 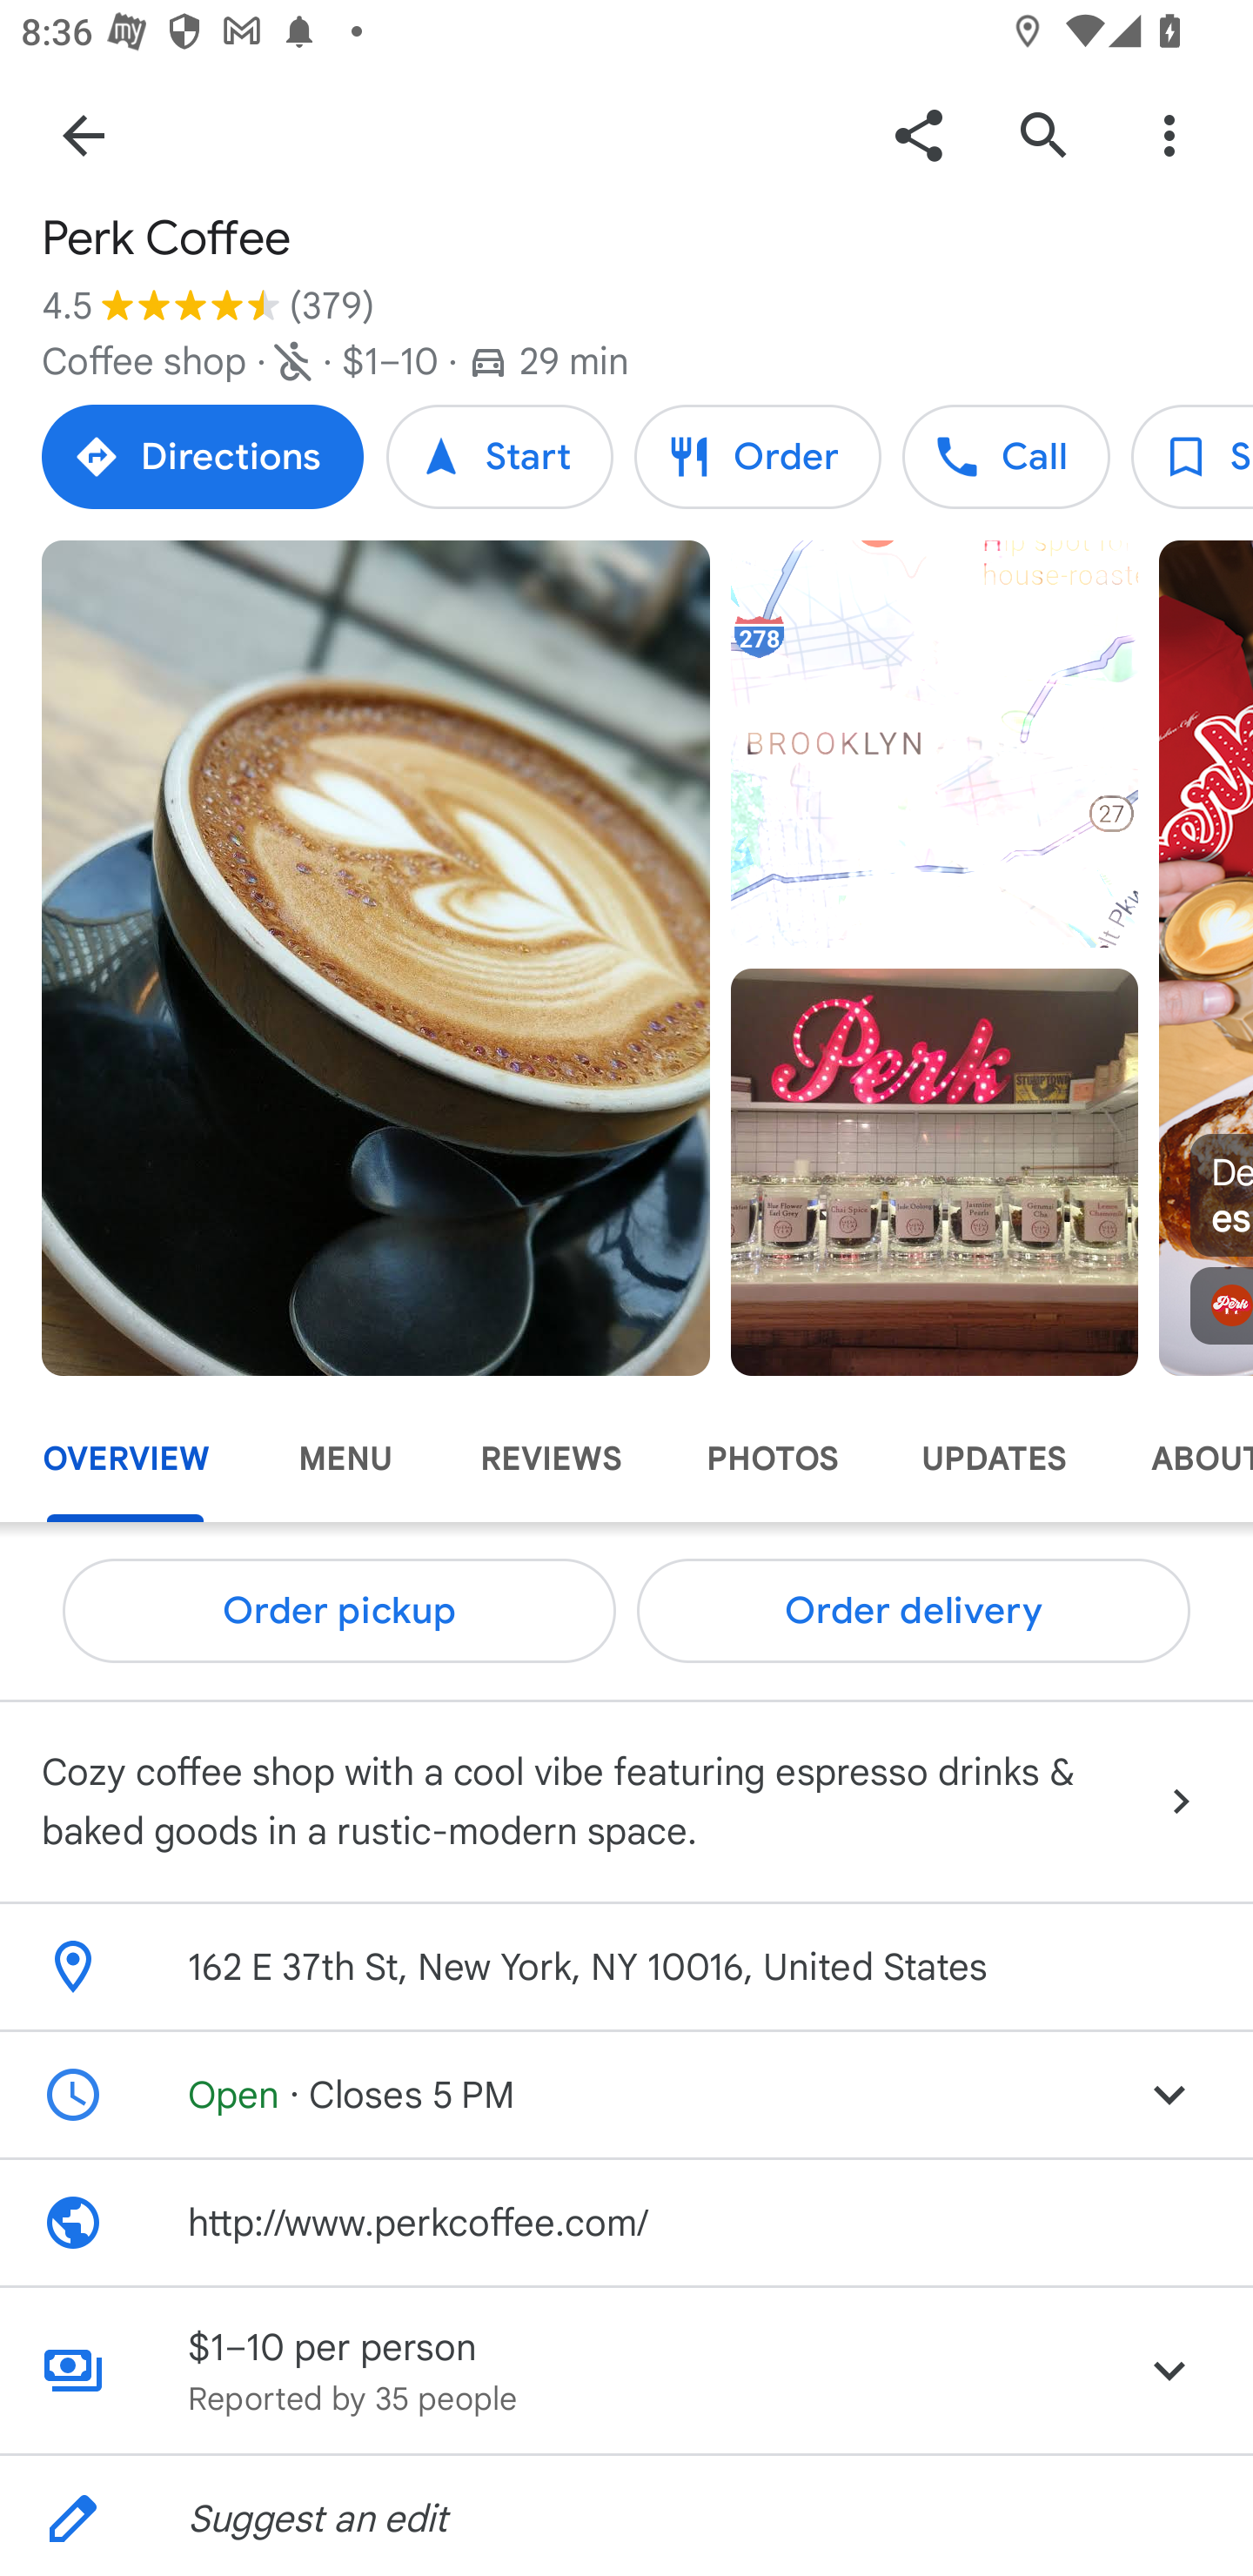 What do you see at coordinates (757, 456) in the screenshot?
I see `Order online Order Order online` at bounding box center [757, 456].